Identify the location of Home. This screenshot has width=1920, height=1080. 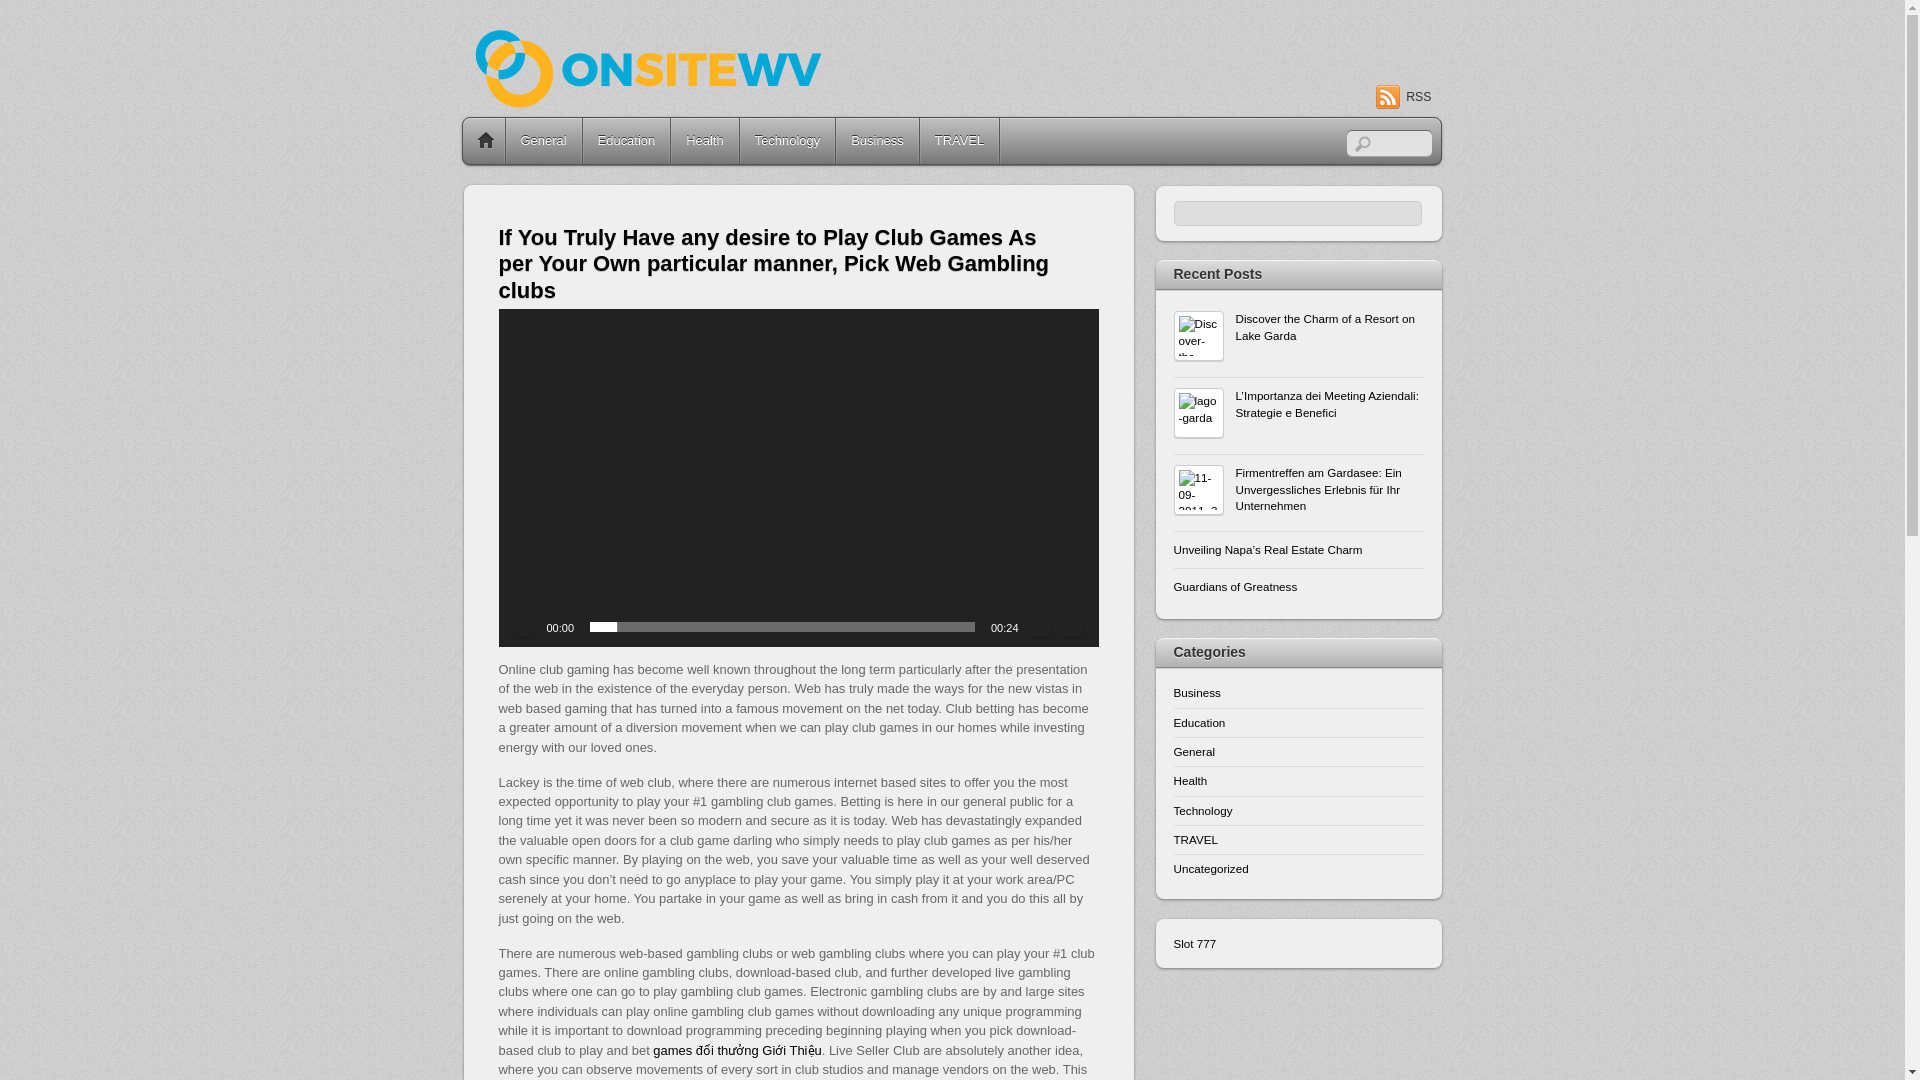
(485, 140).